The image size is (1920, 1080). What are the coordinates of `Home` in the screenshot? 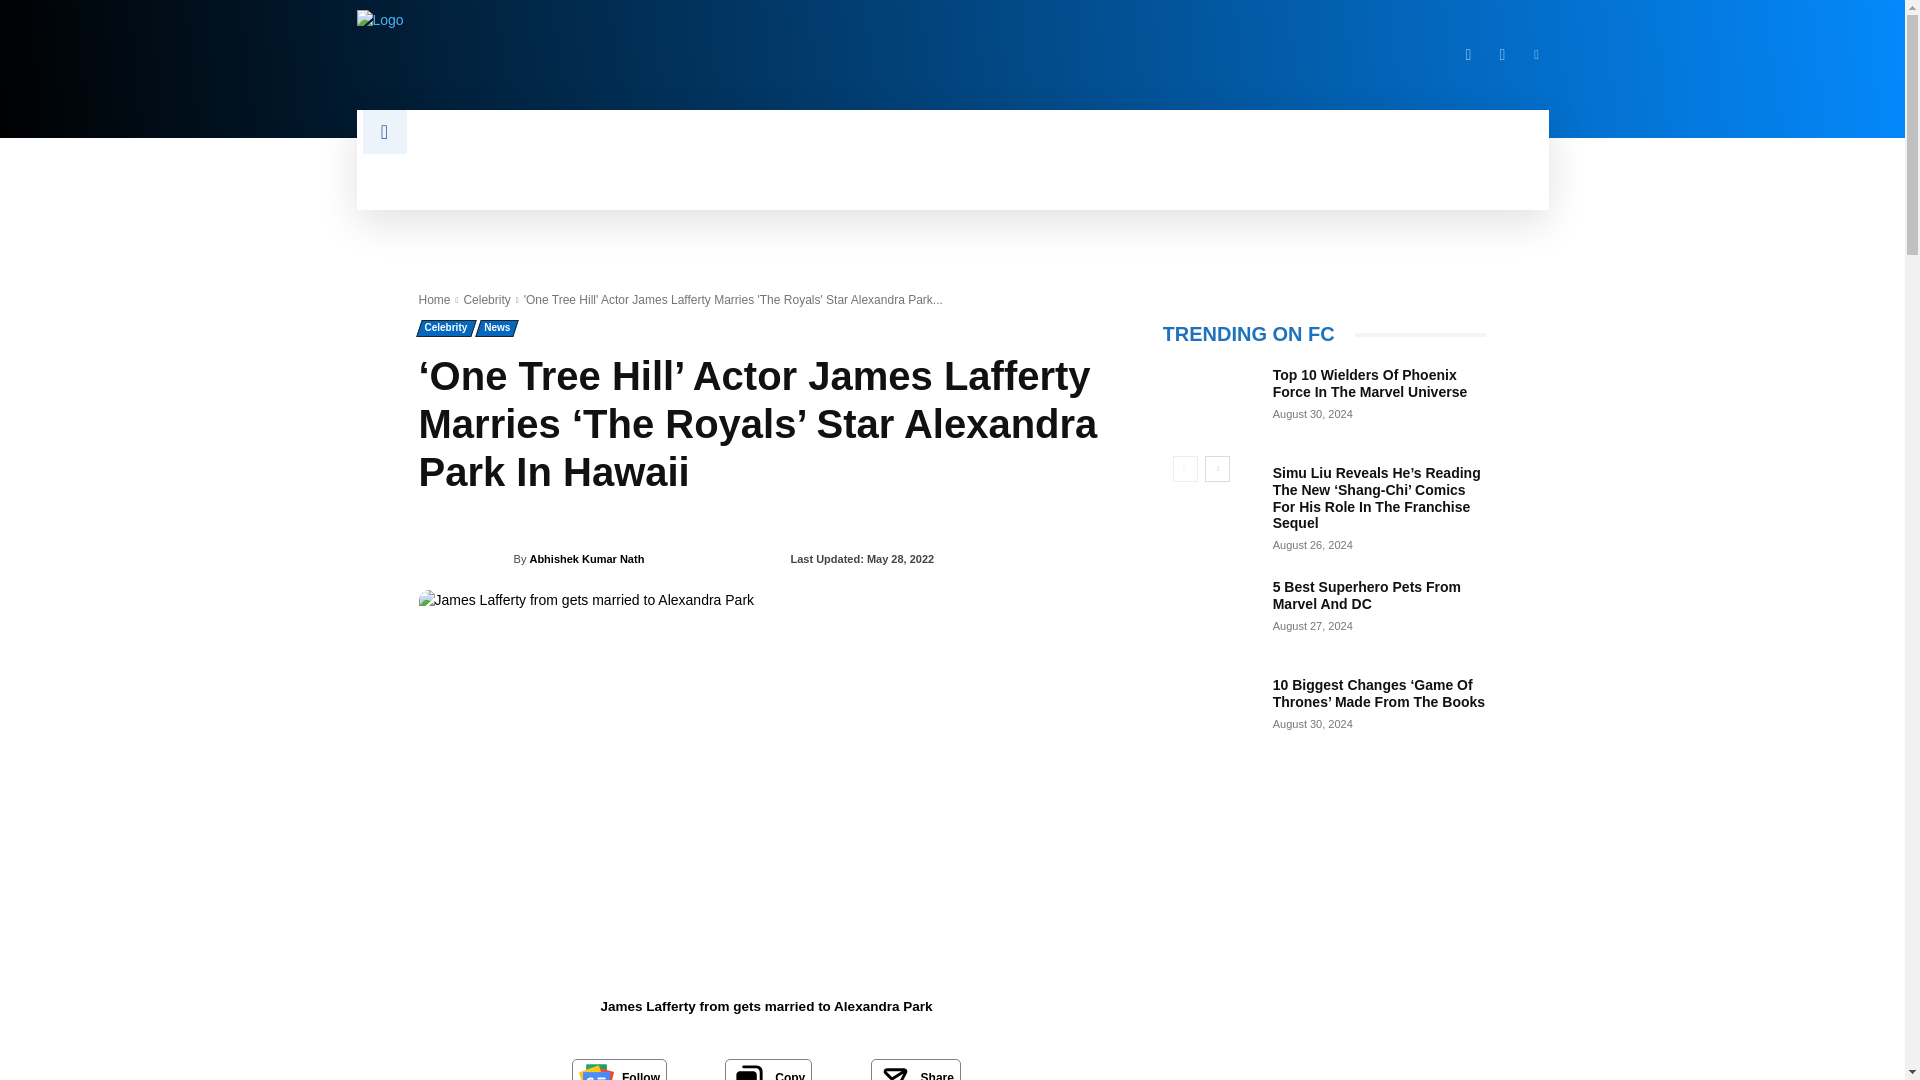 It's located at (434, 299).